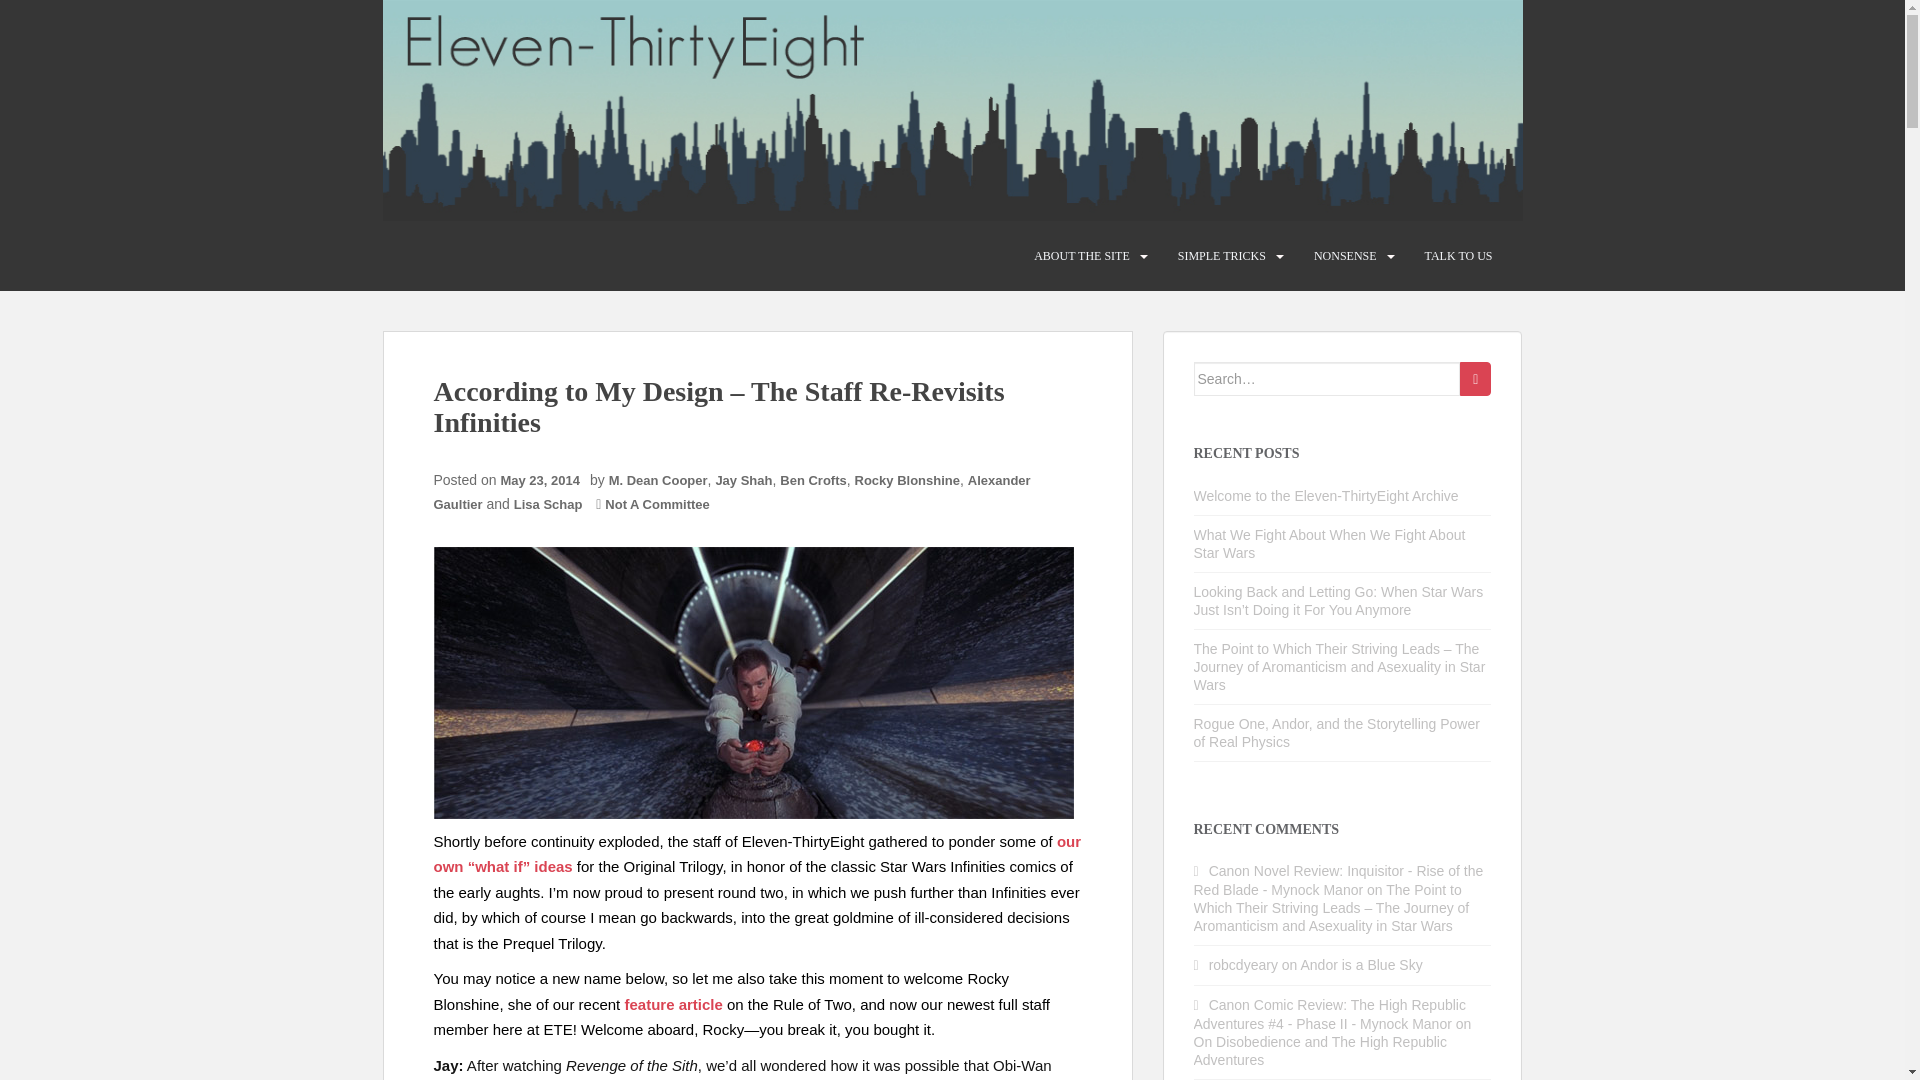 The image size is (1920, 1080). What do you see at coordinates (548, 504) in the screenshot?
I see `Lisa Schap` at bounding box center [548, 504].